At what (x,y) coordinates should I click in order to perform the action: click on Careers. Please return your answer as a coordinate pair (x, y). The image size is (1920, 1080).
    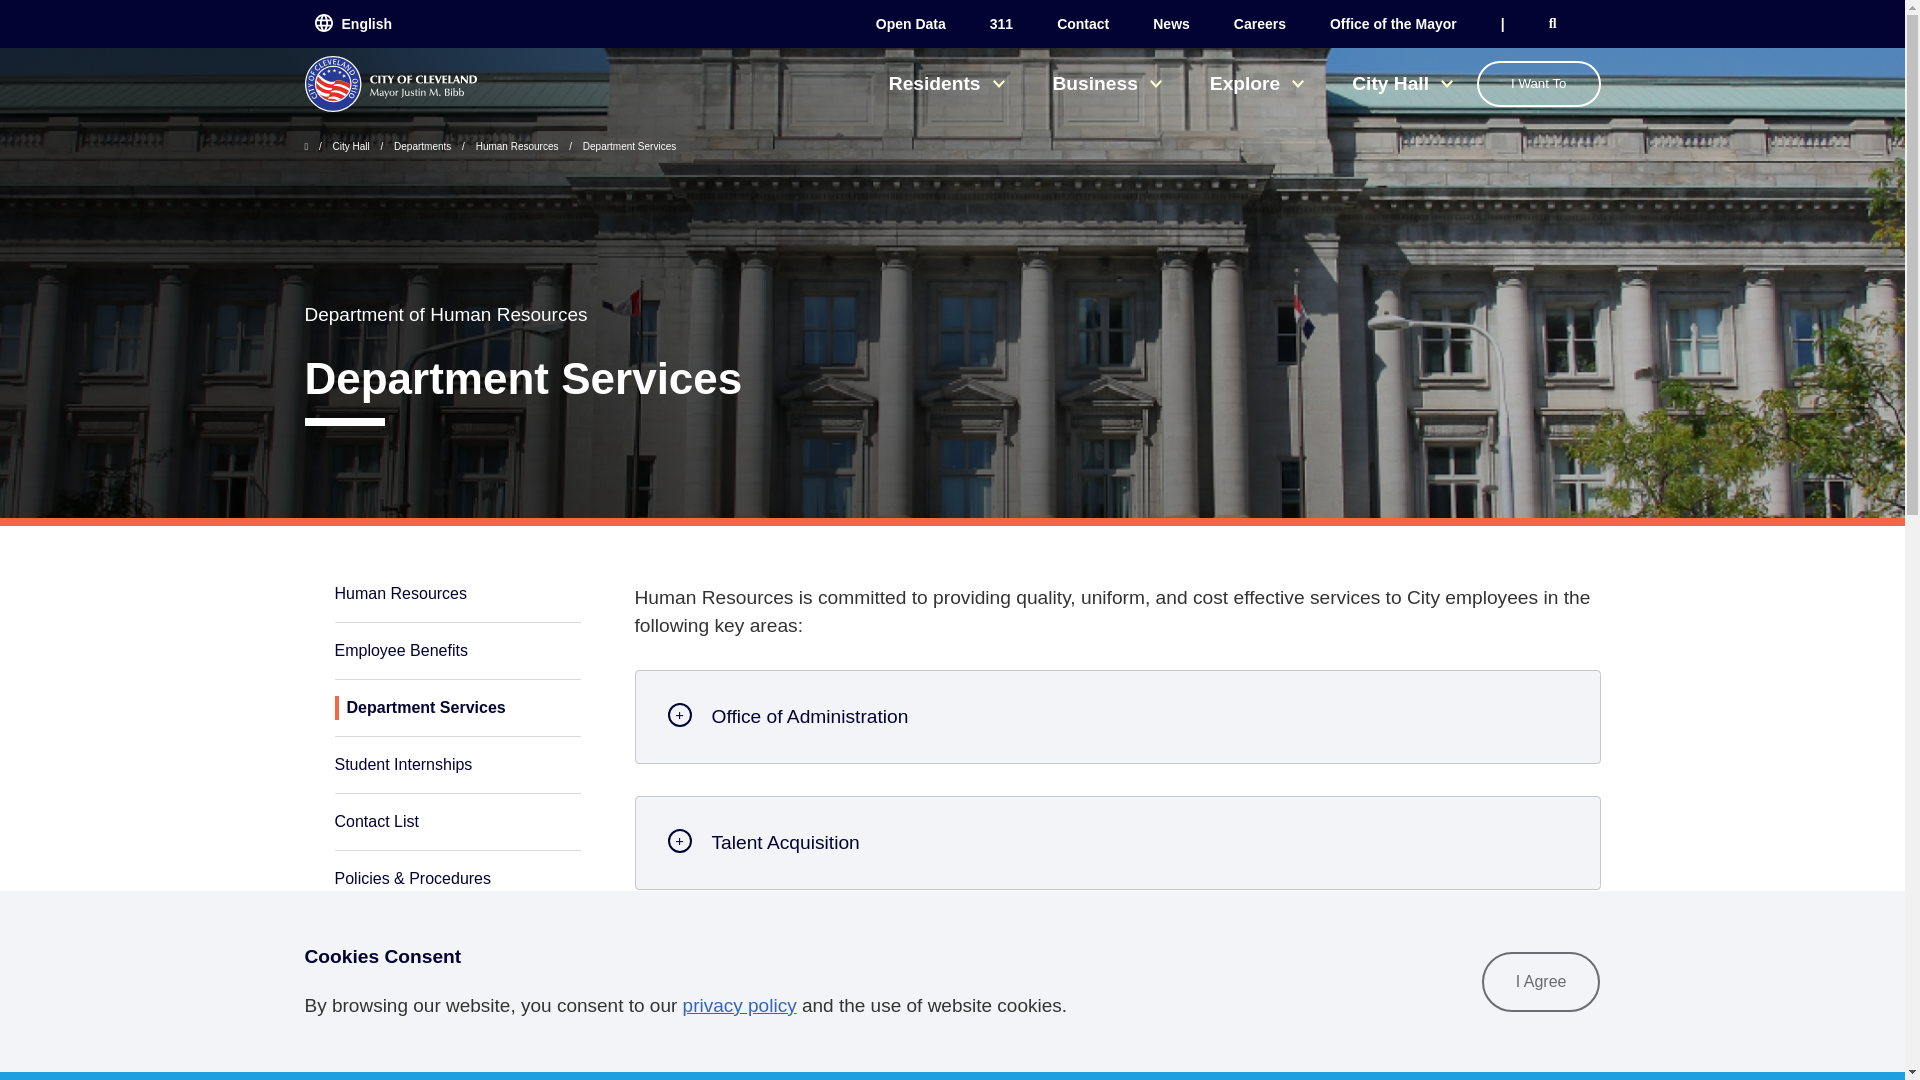
    Looking at the image, I should click on (1260, 24).